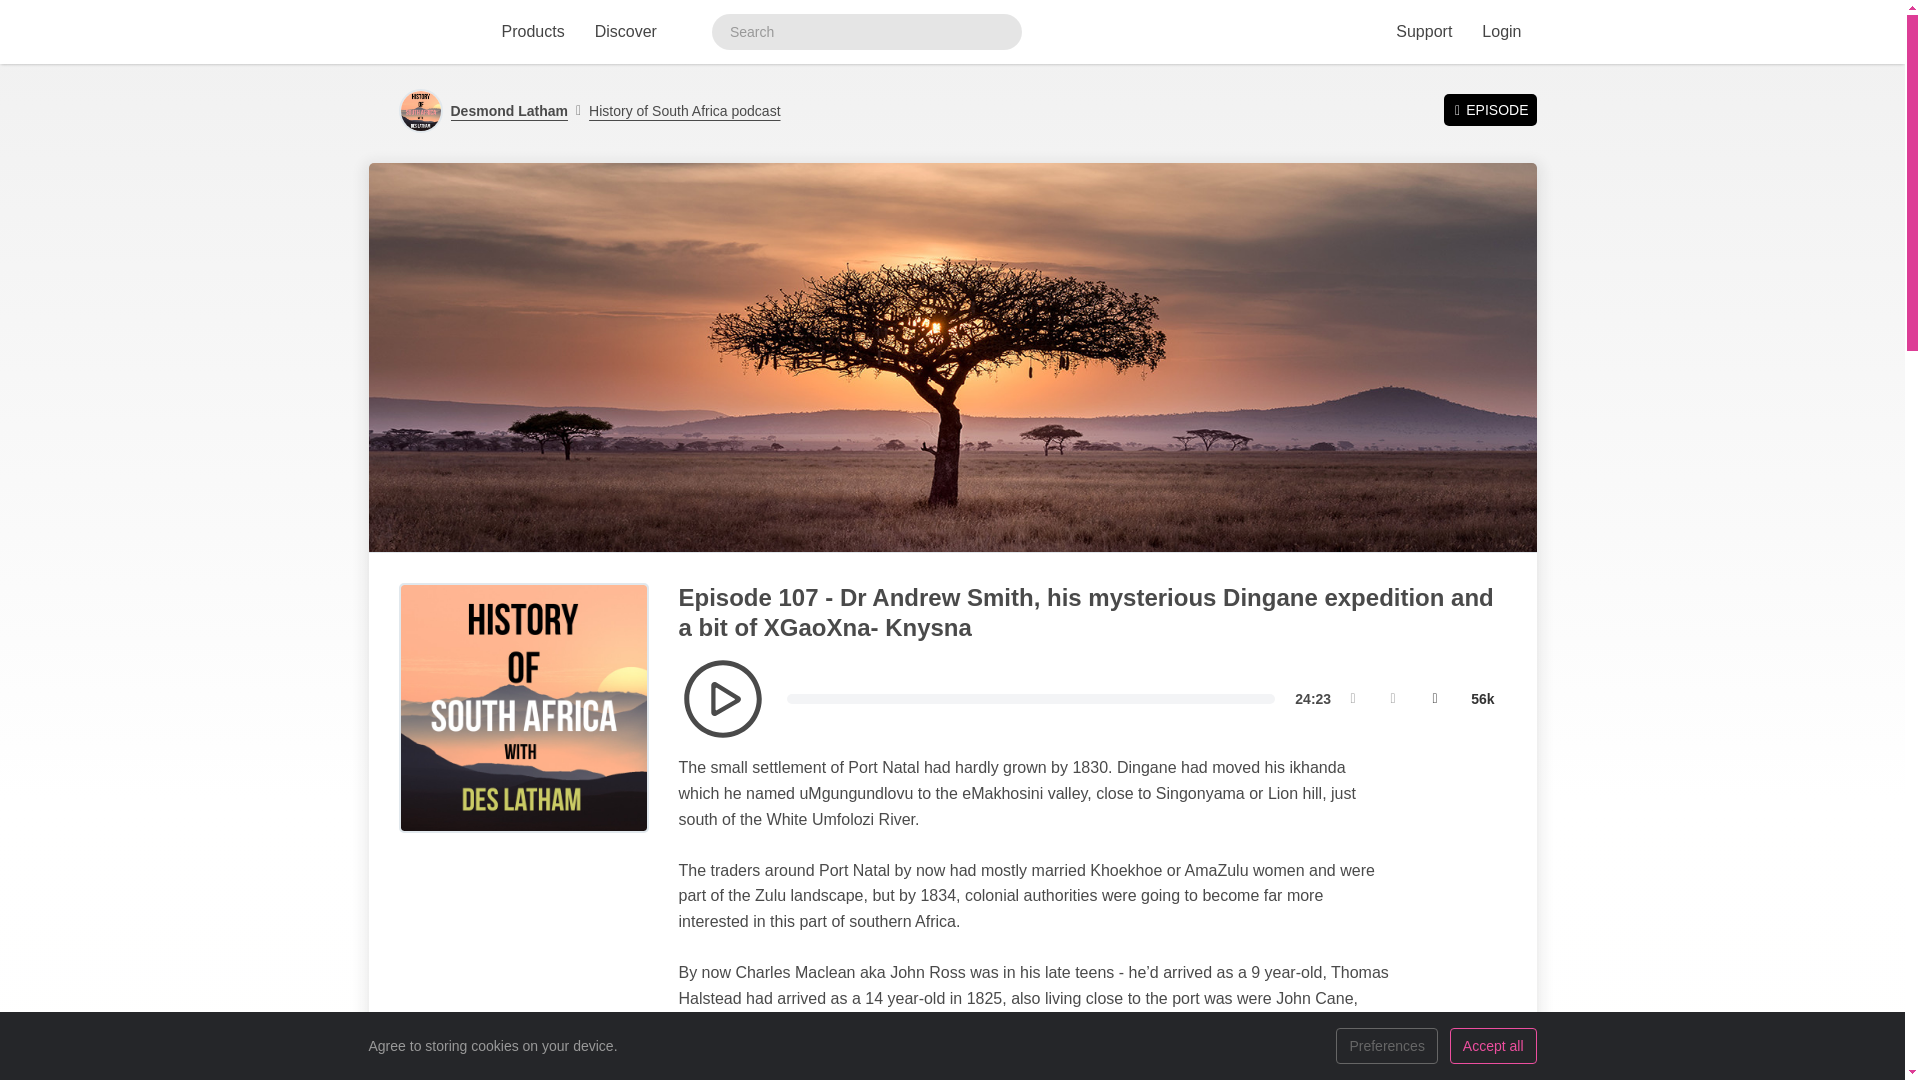 Image resolution: width=1920 pixels, height=1080 pixels. What do you see at coordinates (1352, 699) in the screenshot?
I see `Skip backward` at bounding box center [1352, 699].